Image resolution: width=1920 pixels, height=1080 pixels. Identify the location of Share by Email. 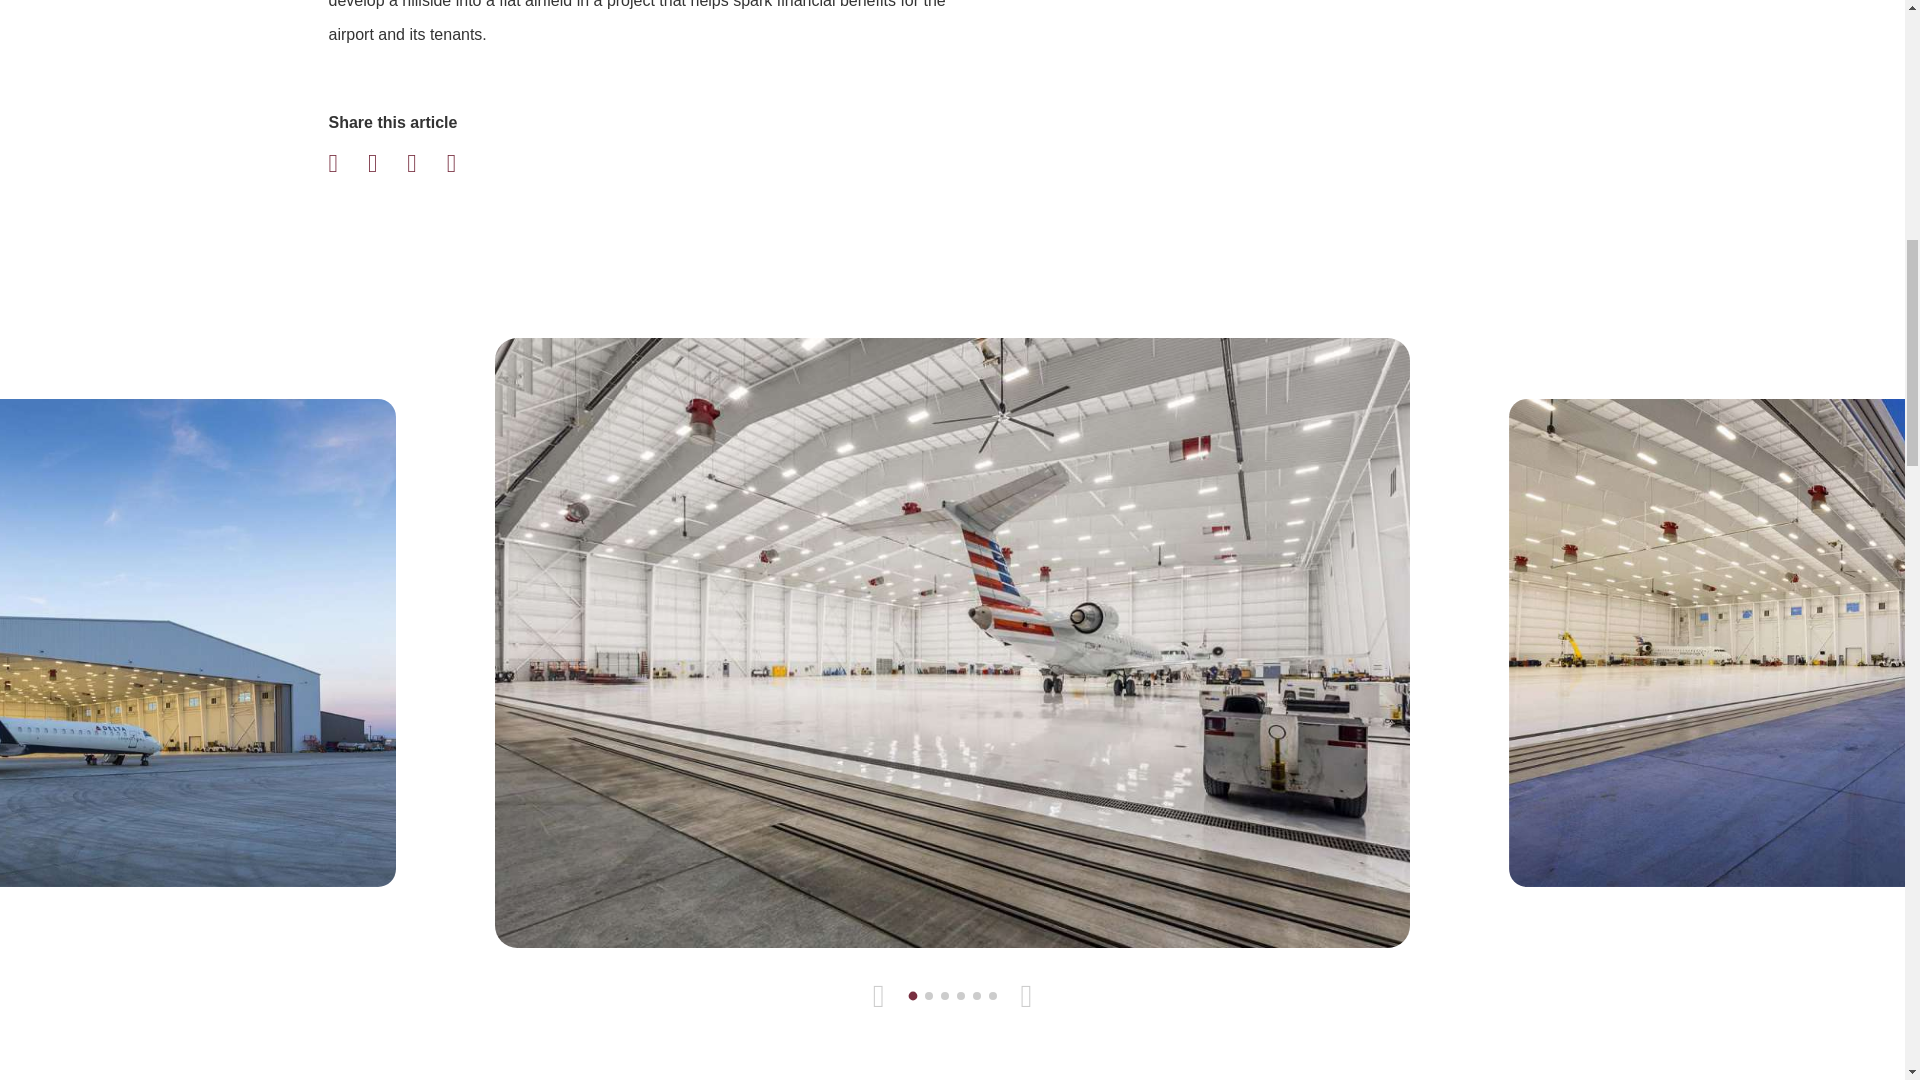
(464, 163).